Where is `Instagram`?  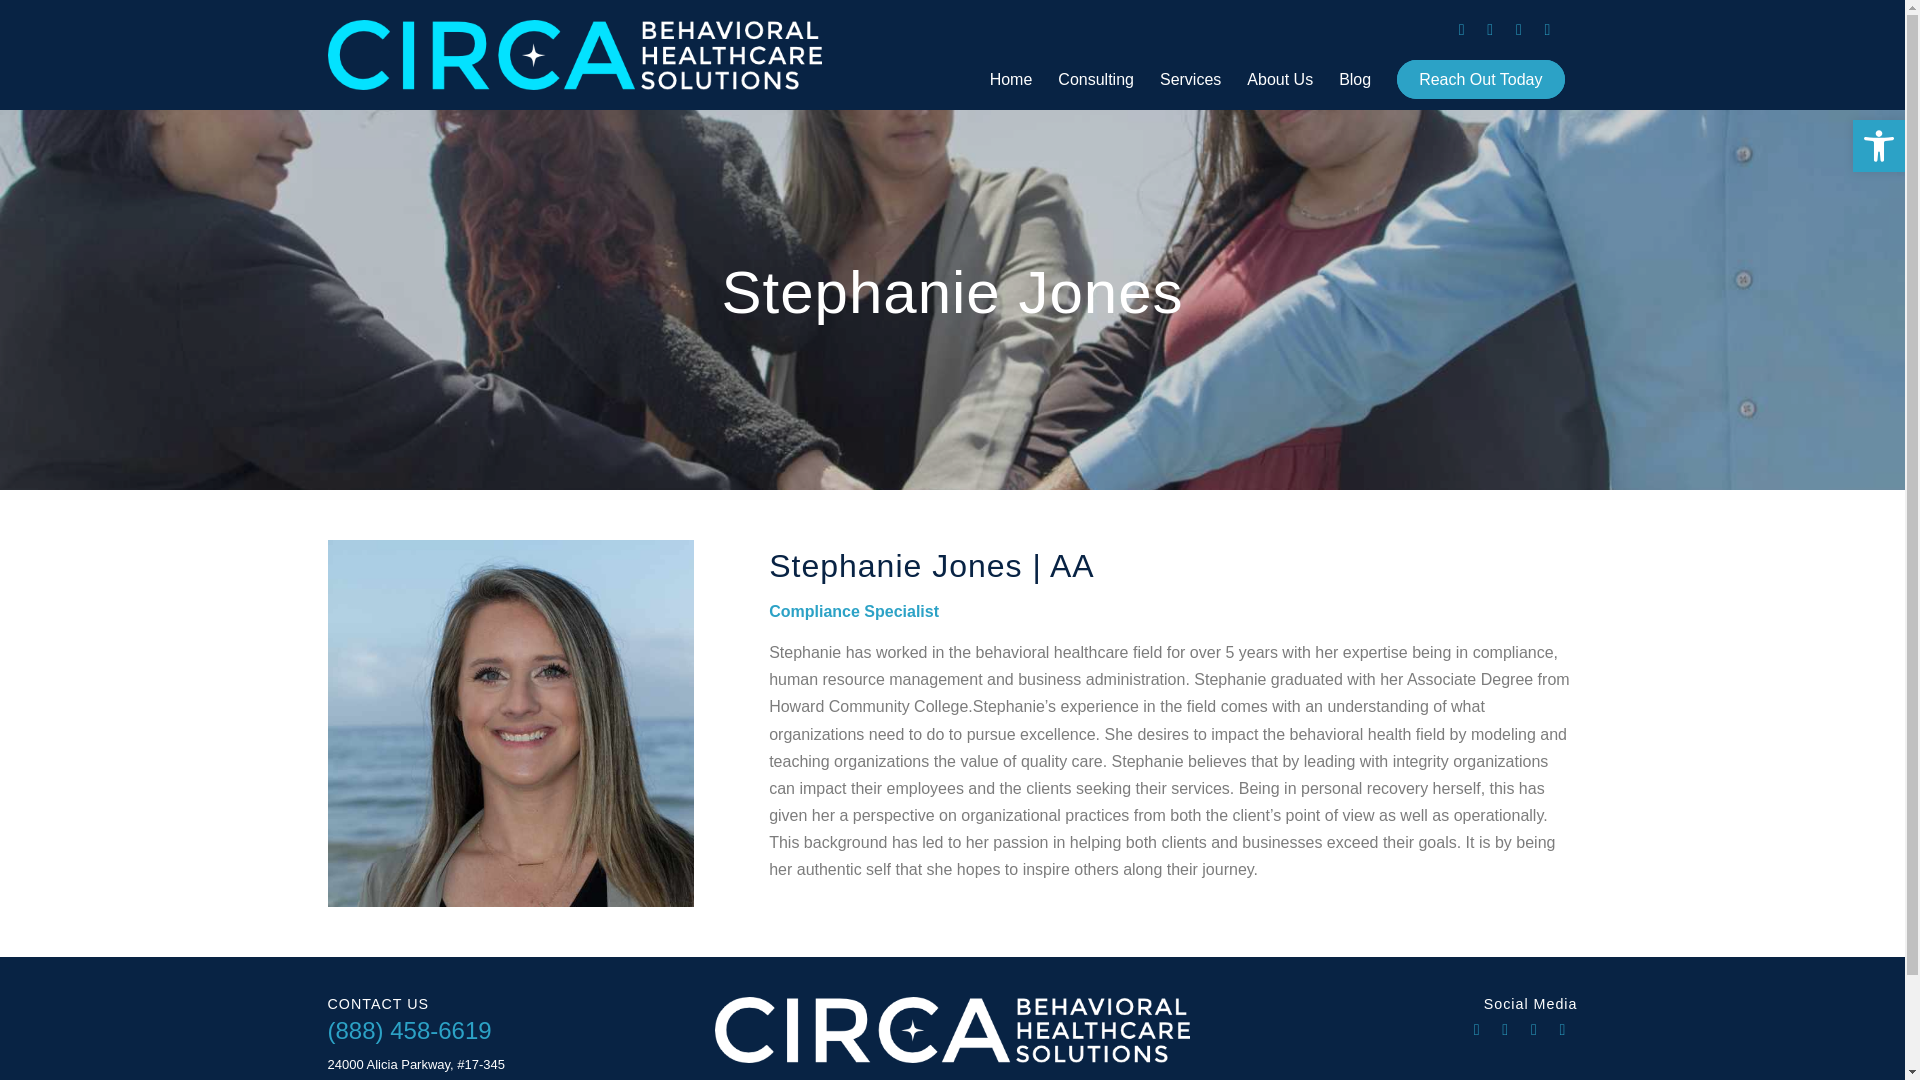 Instagram is located at coordinates (1490, 30).